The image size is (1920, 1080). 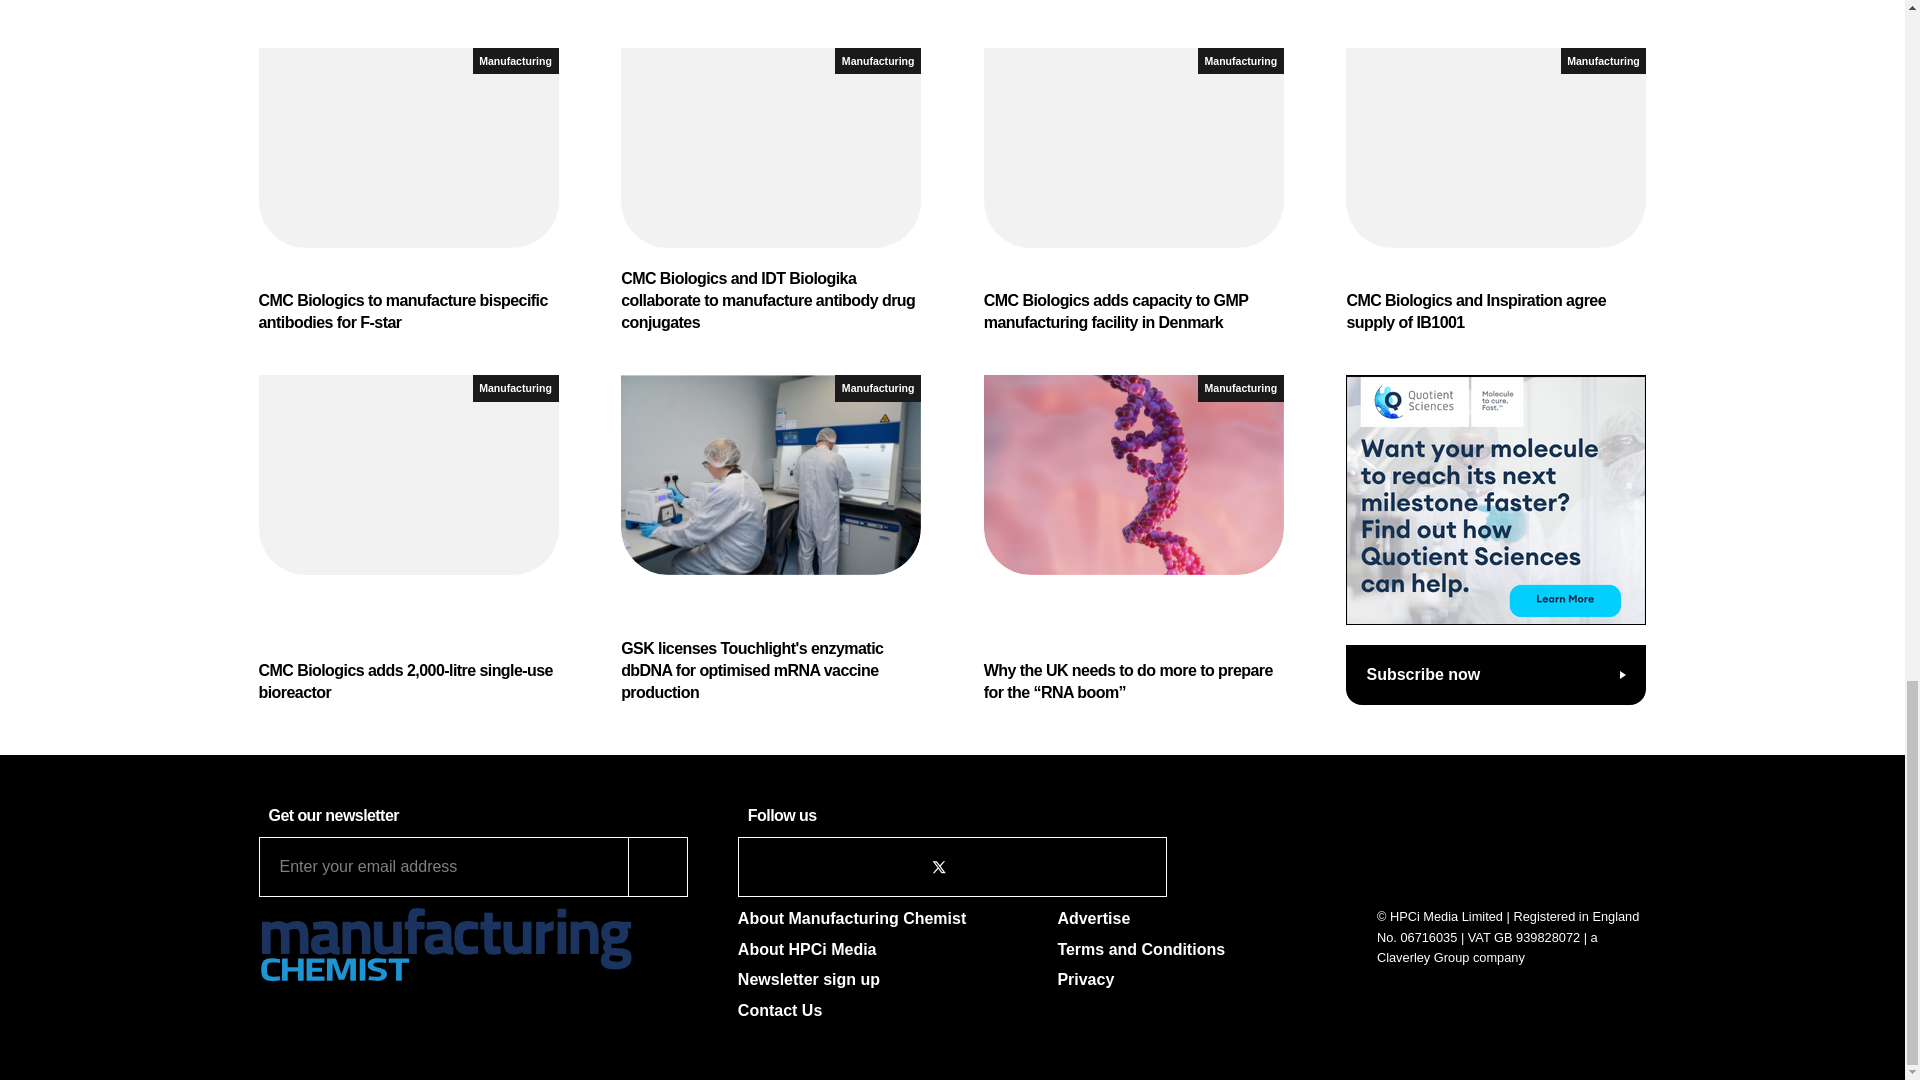 I want to click on Manufacturing, so click(x=515, y=60).